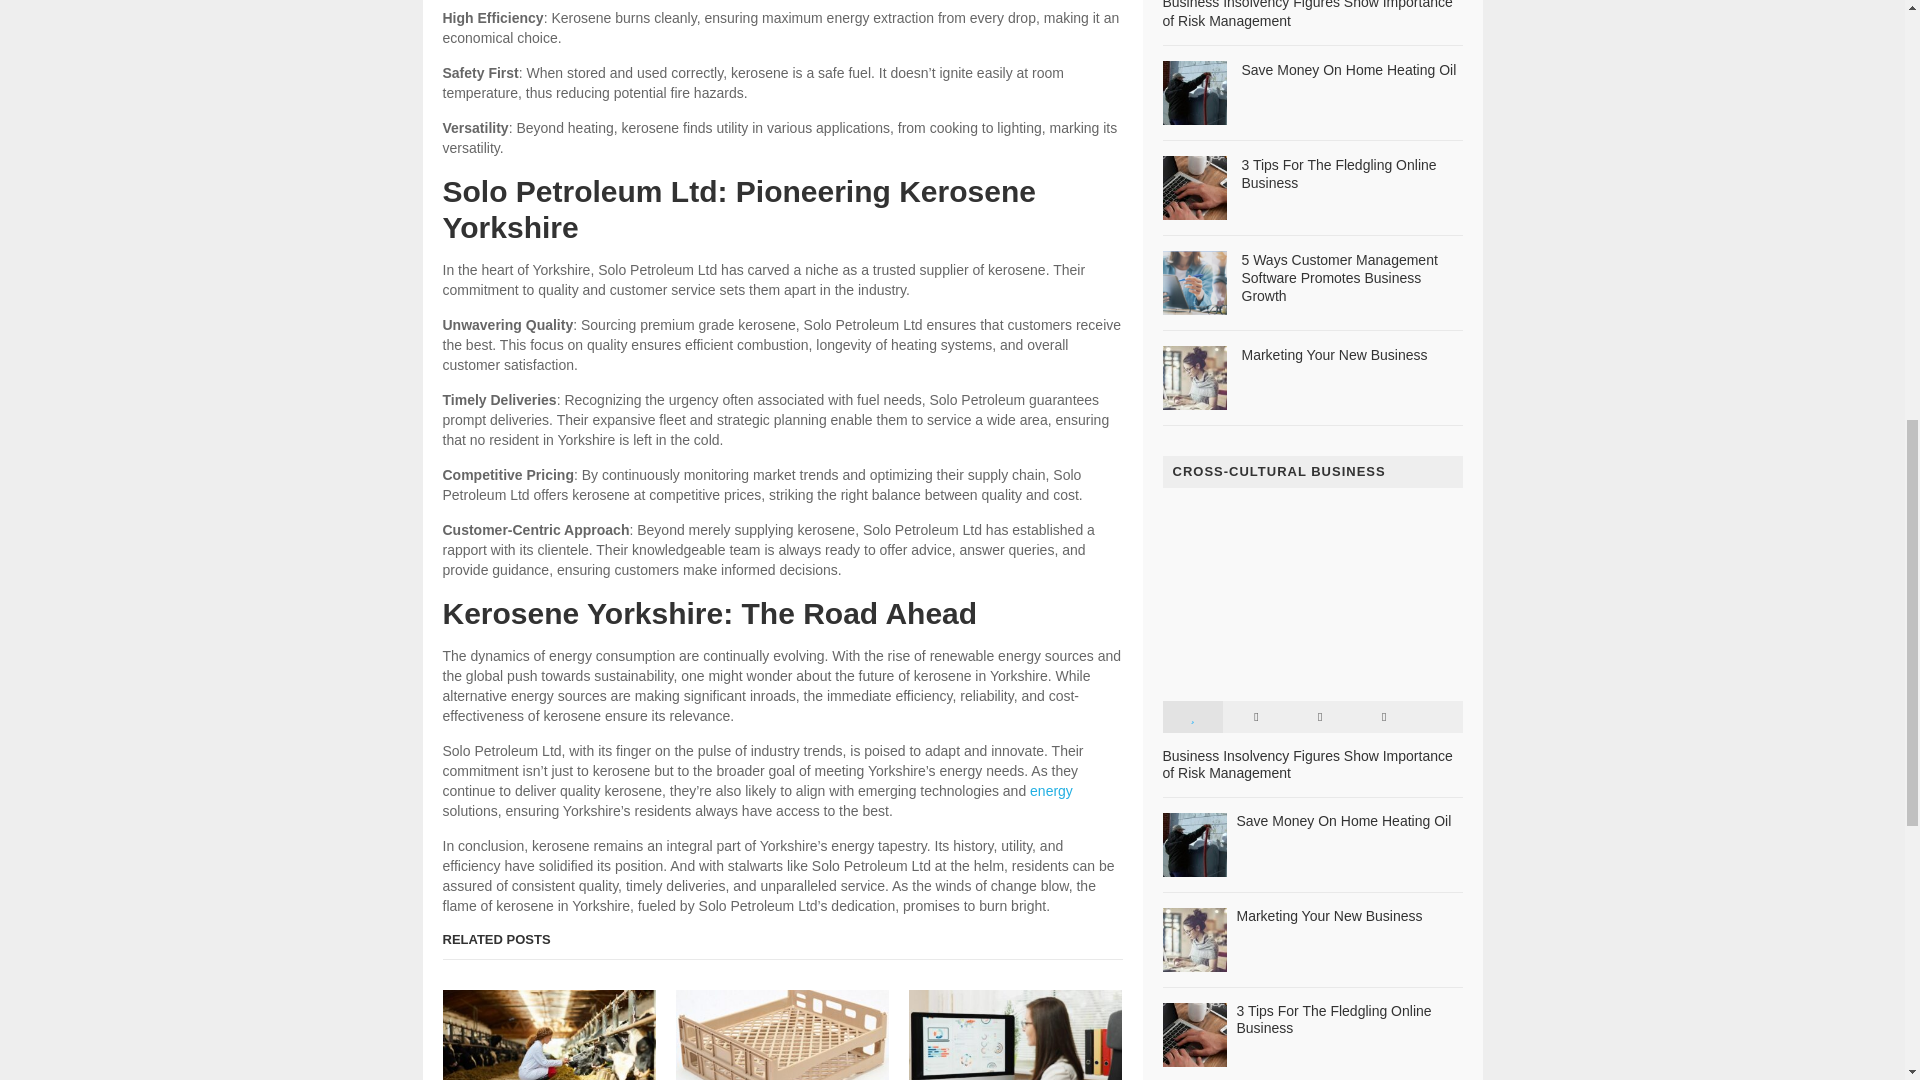 This screenshot has width=1920, height=1080. What do you see at coordinates (1191, 716) in the screenshot?
I see `Popular` at bounding box center [1191, 716].